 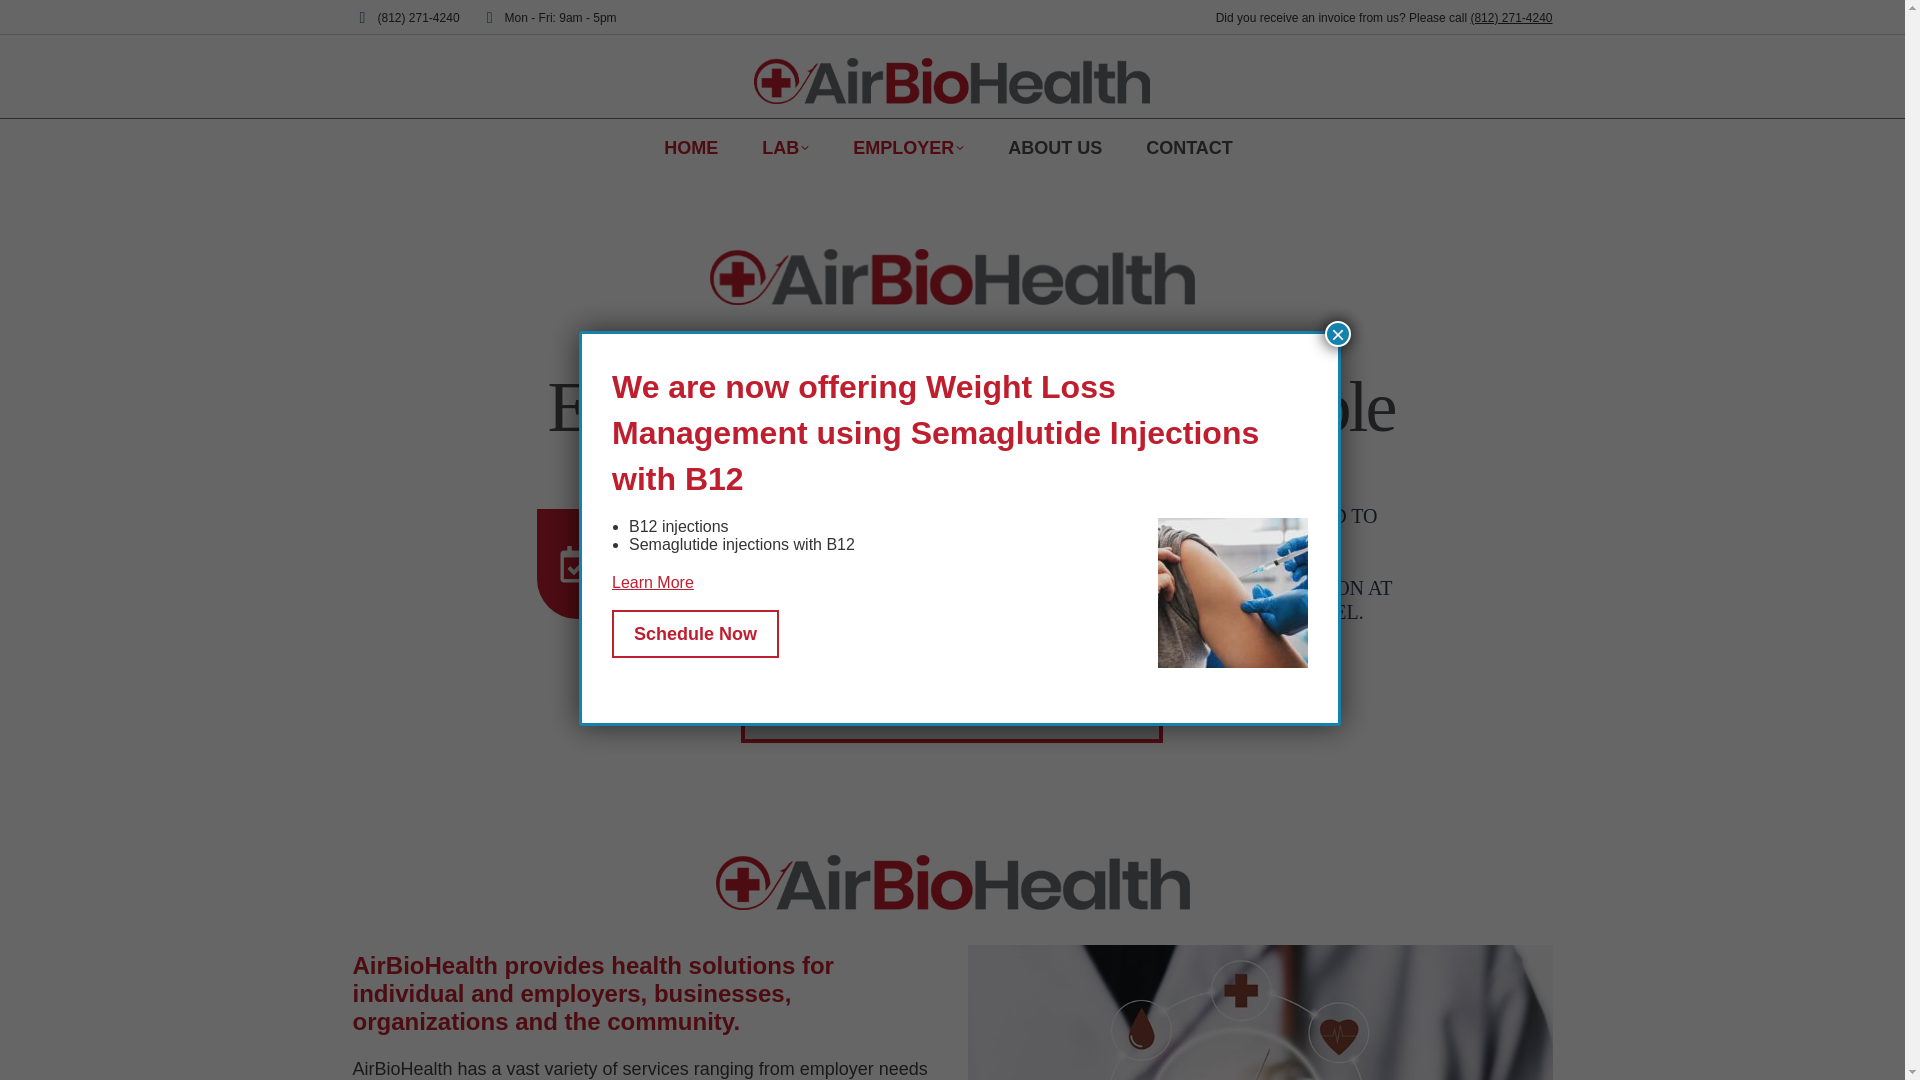 What do you see at coordinates (690, 146) in the screenshot?
I see `HOME` at bounding box center [690, 146].